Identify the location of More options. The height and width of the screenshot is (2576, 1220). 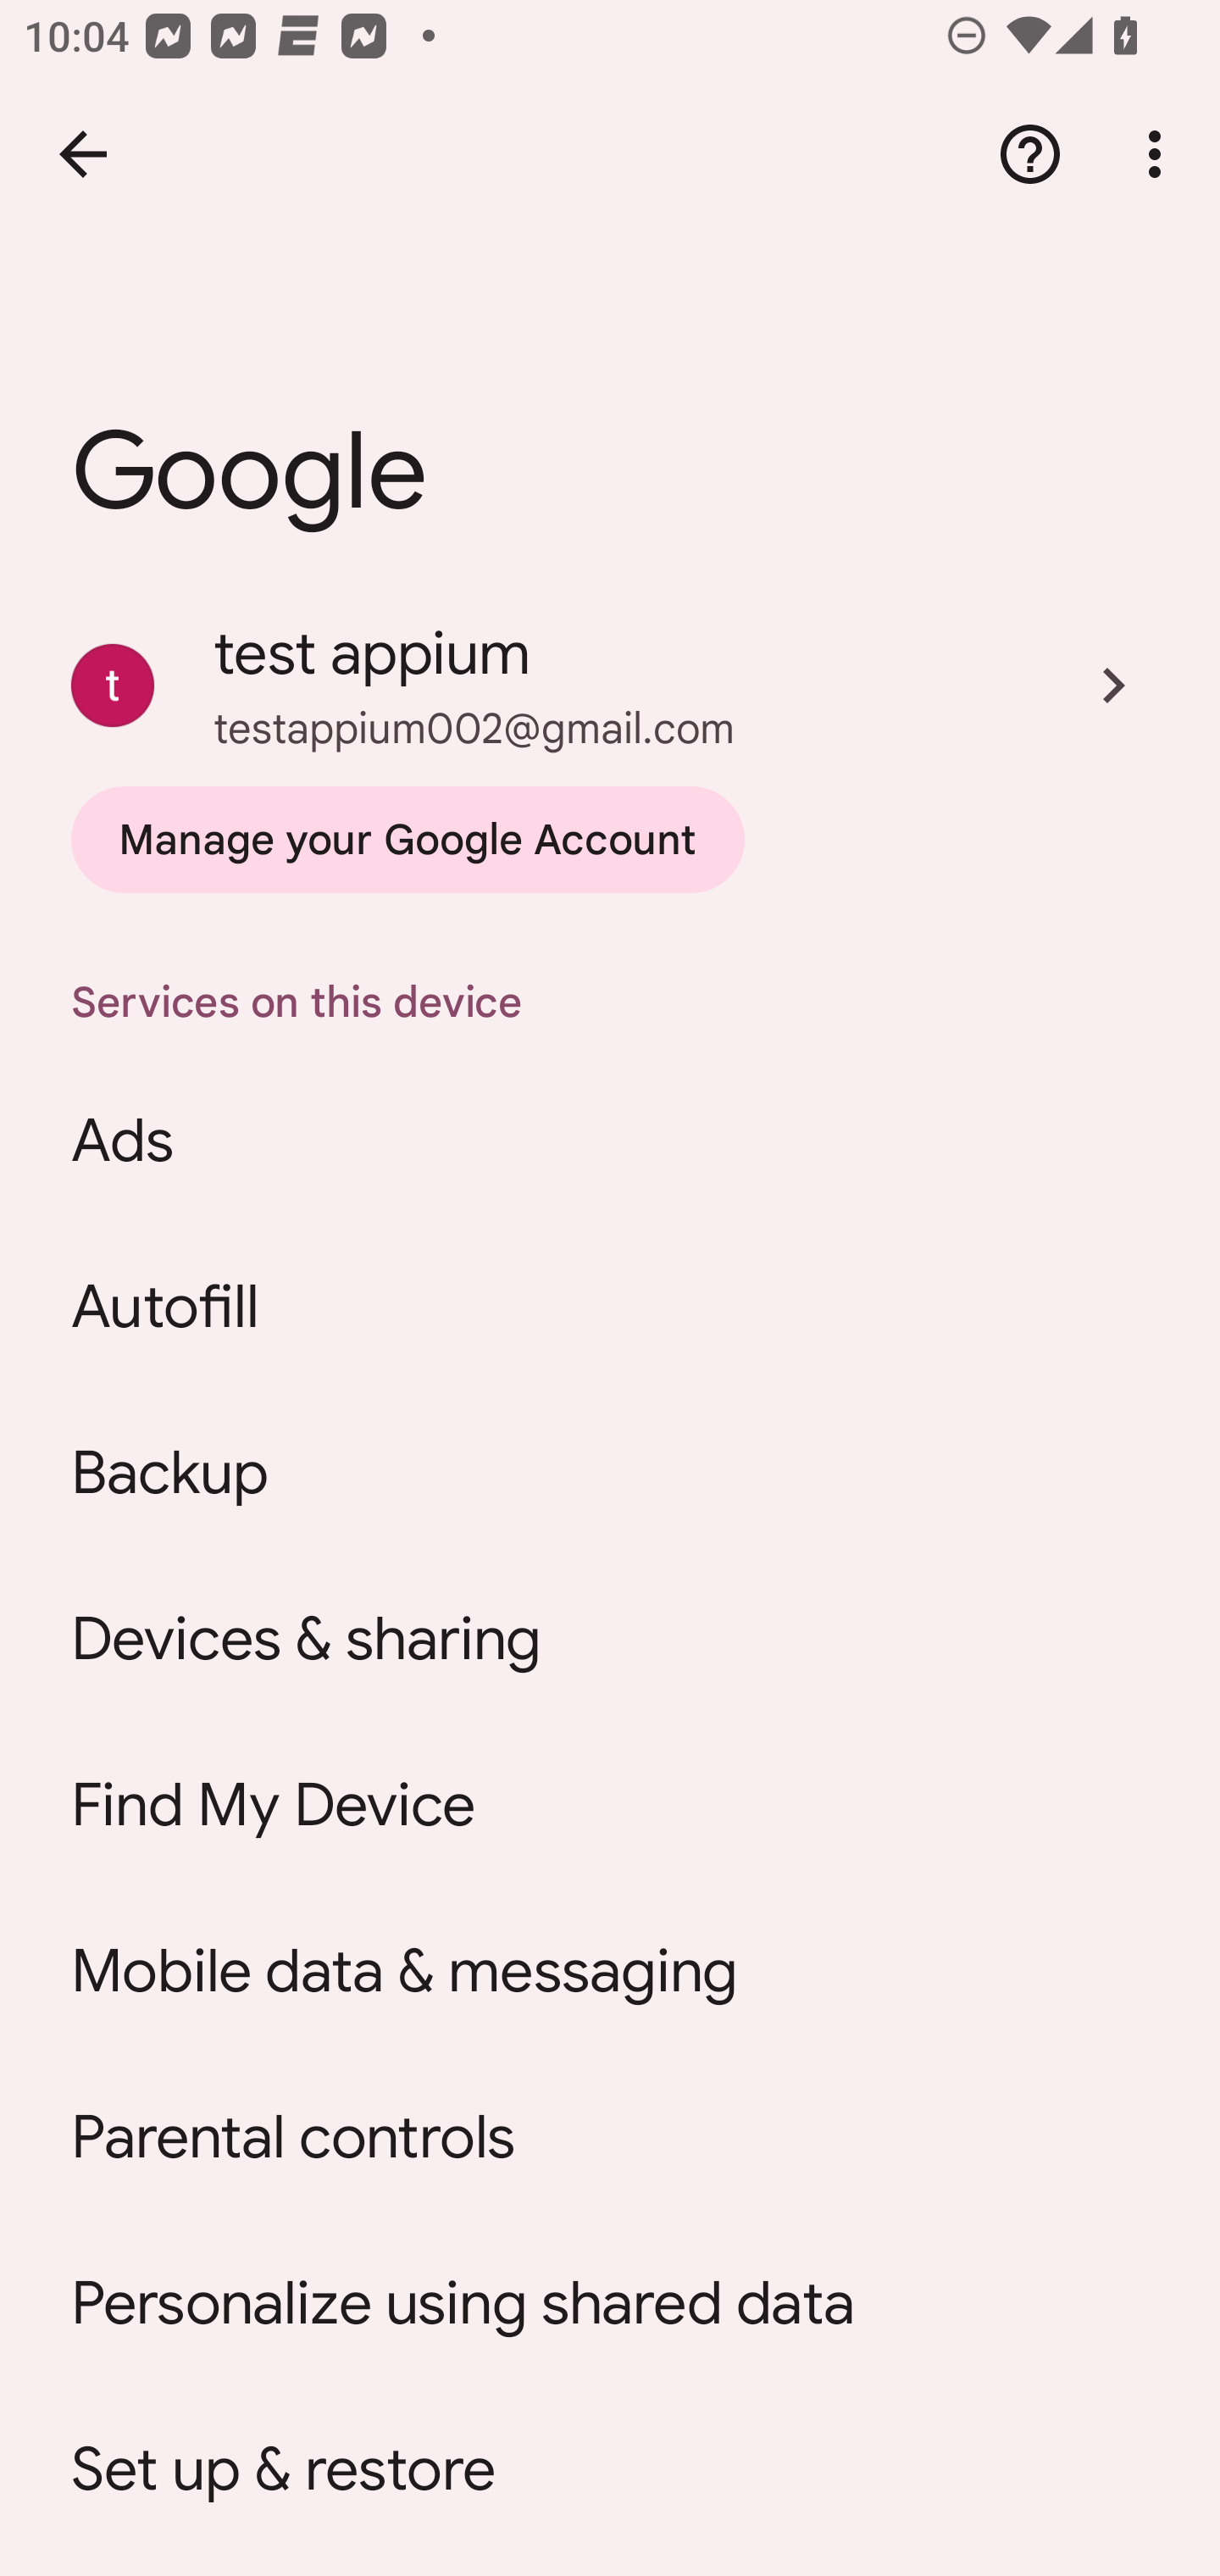
(1161, 154).